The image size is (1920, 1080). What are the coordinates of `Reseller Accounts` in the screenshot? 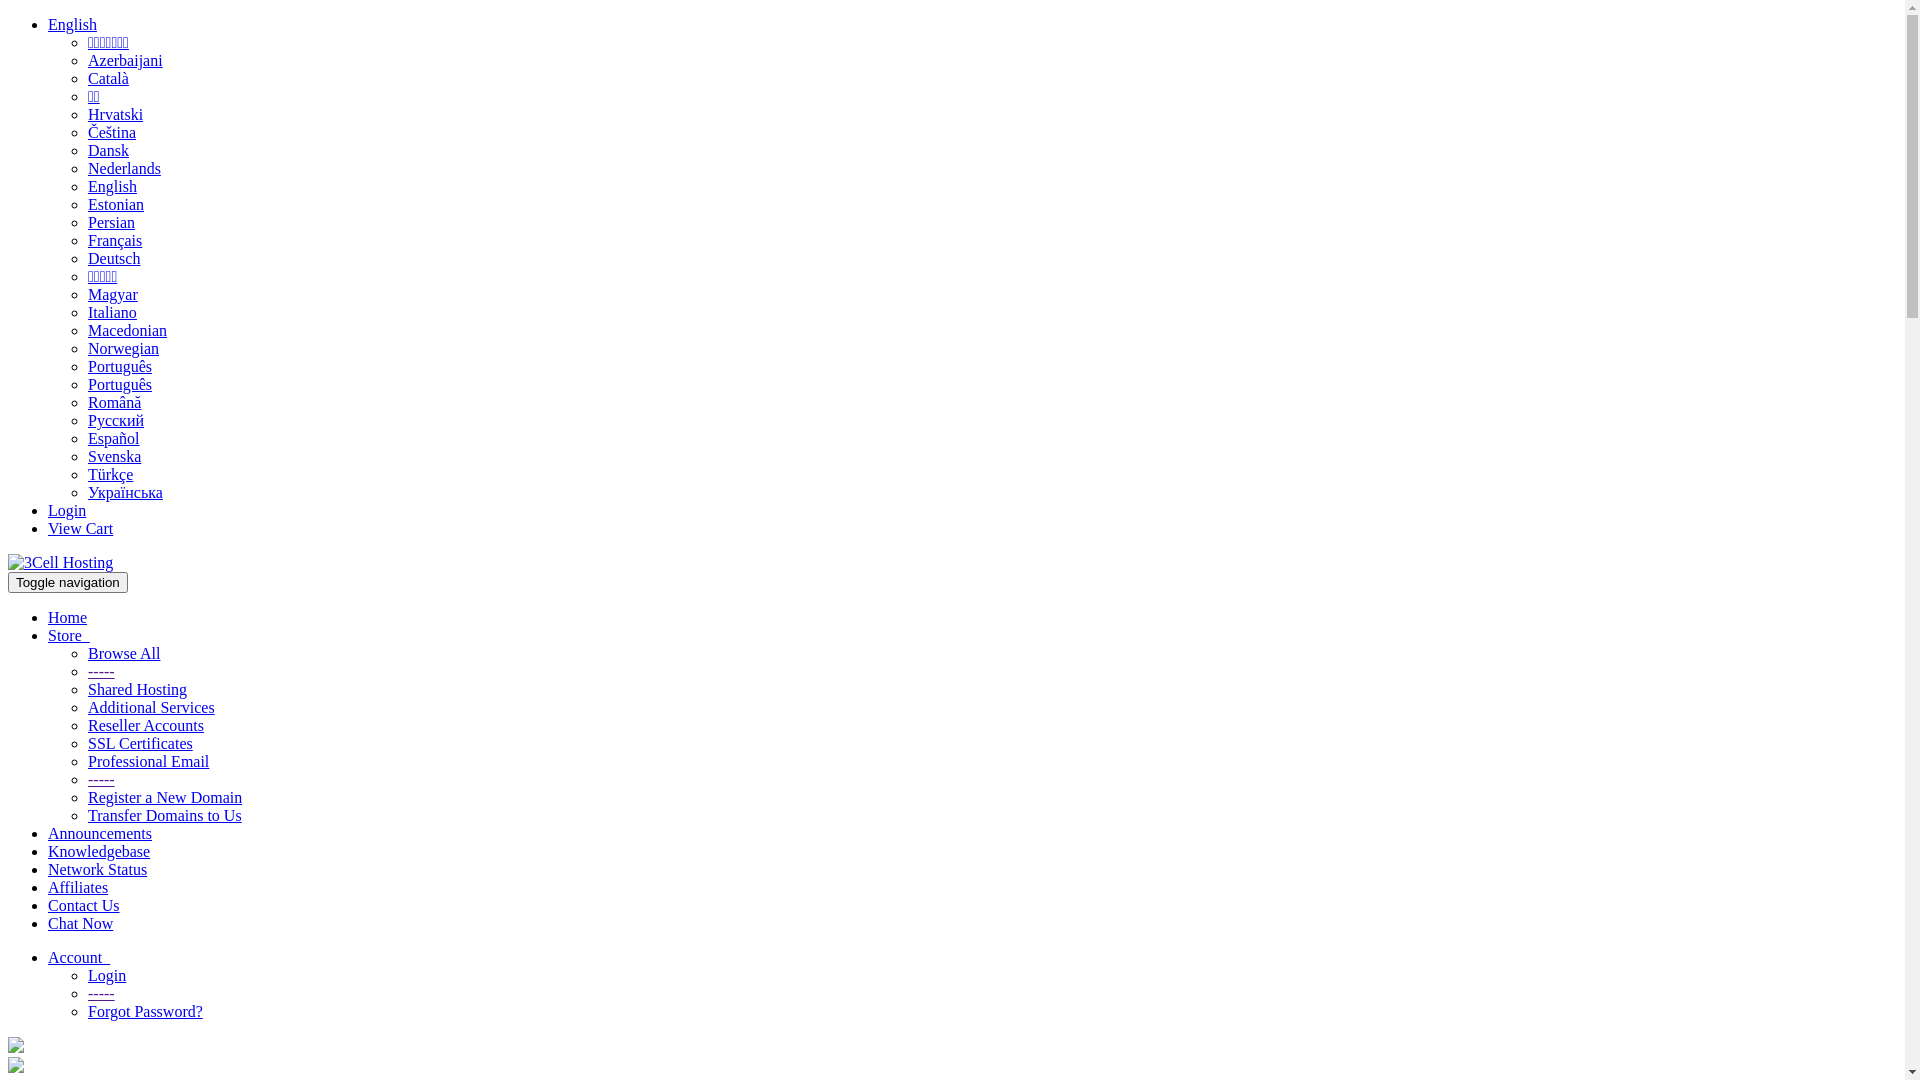 It's located at (146, 726).